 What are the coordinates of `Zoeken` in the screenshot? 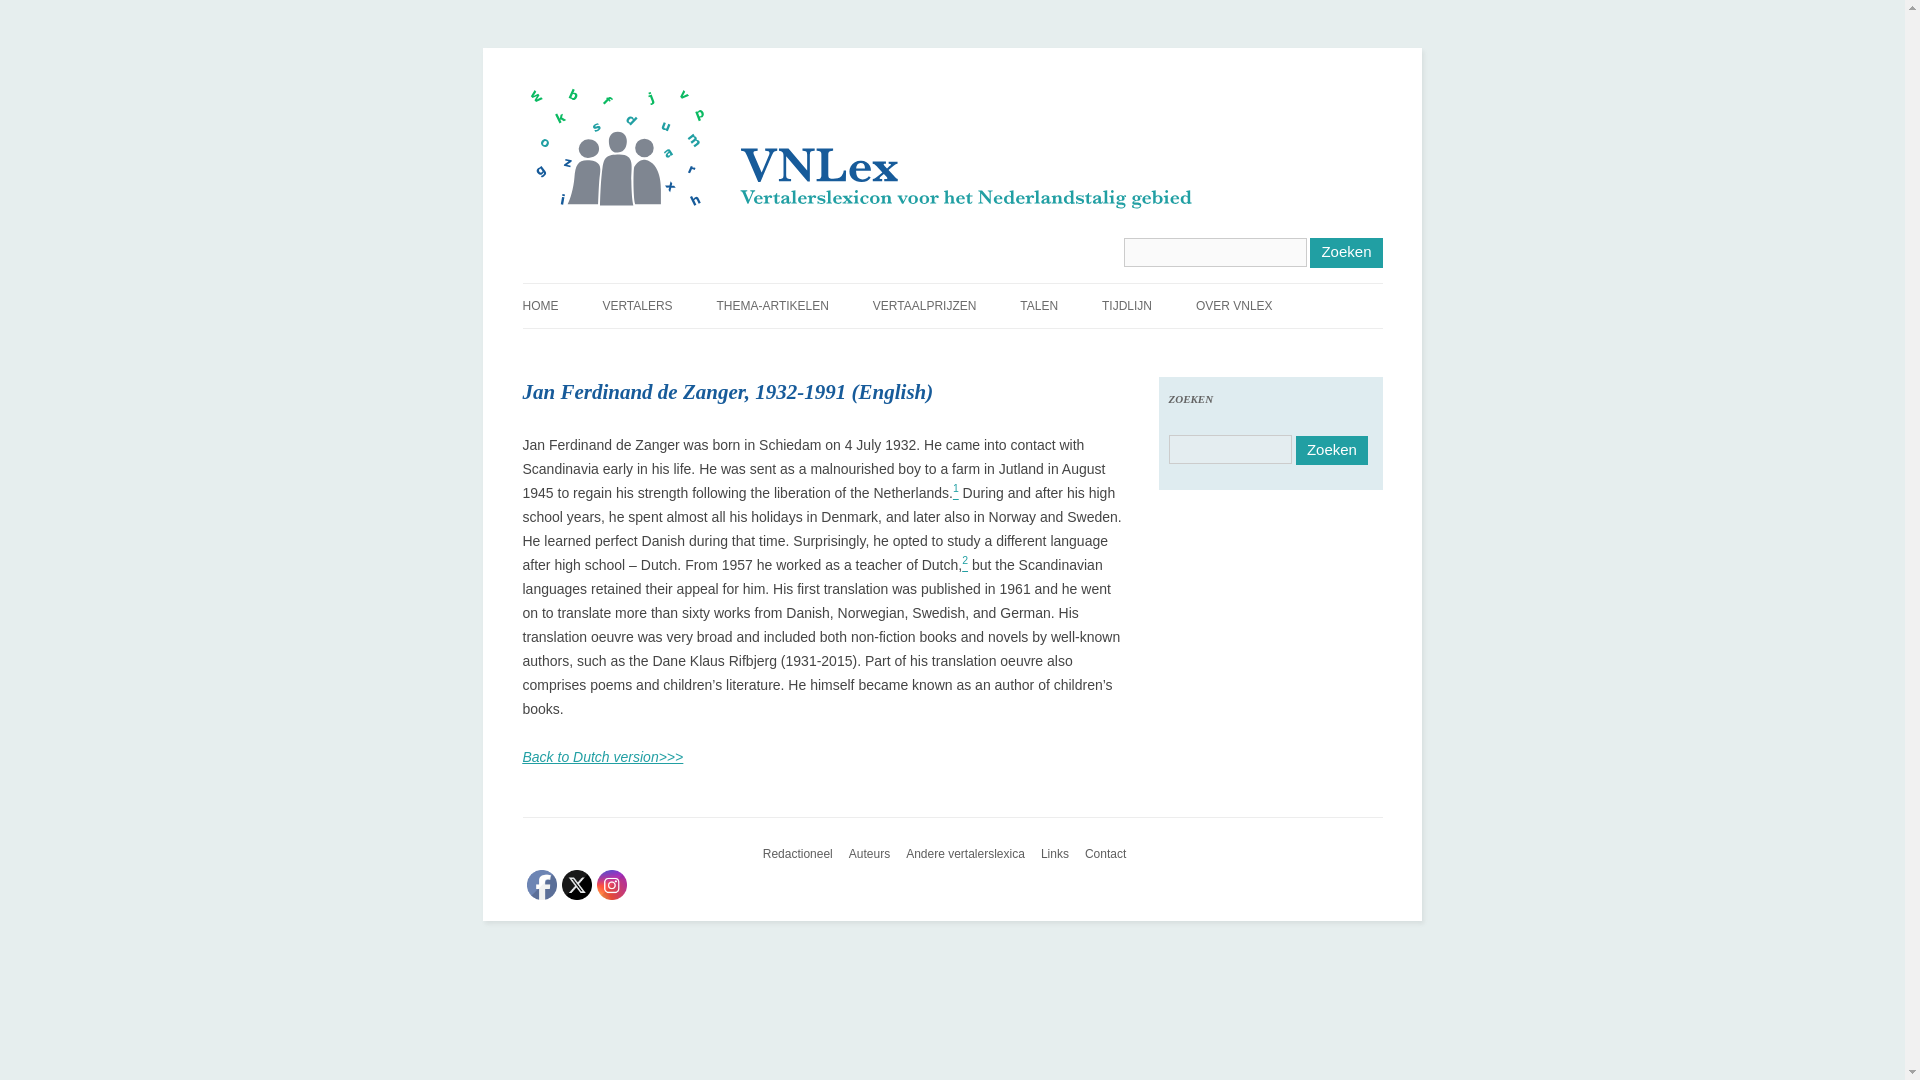 It's located at (1332, 450).